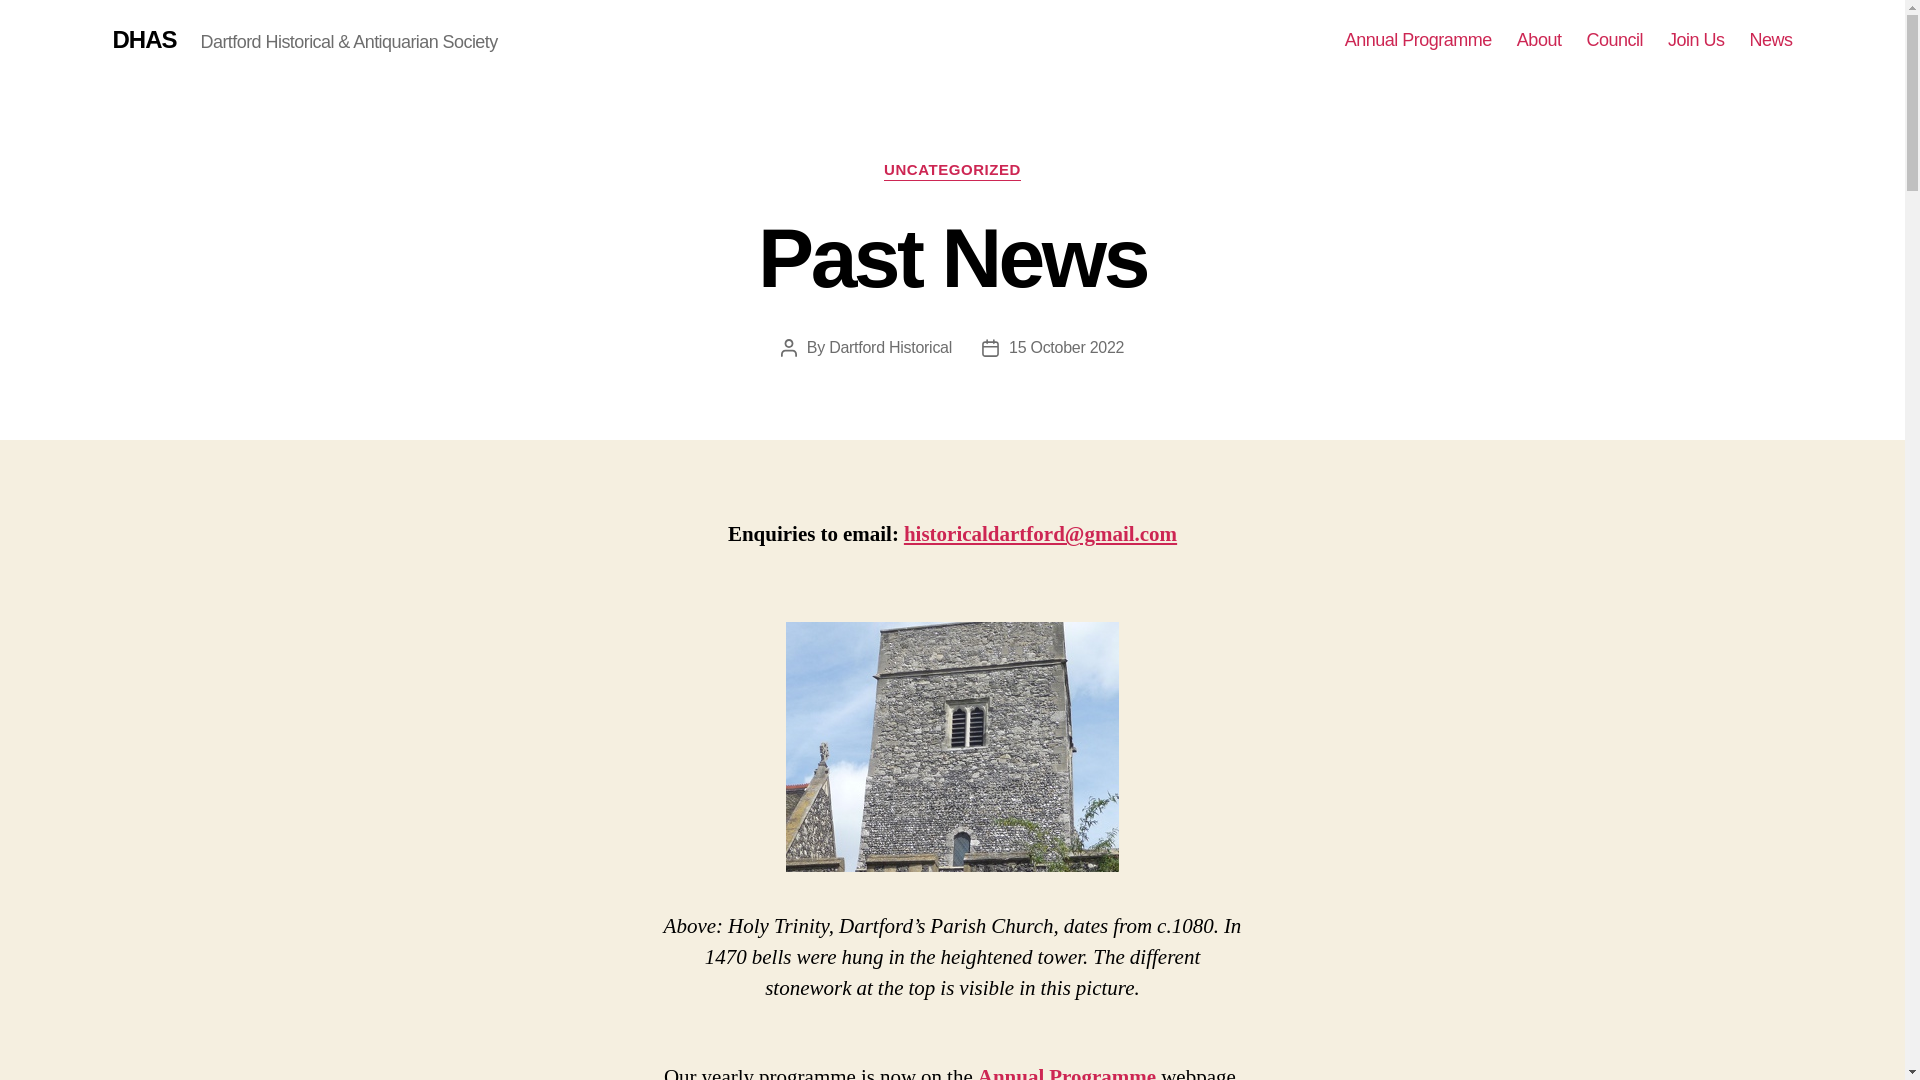  I want to click on News, so click(1770, 40).